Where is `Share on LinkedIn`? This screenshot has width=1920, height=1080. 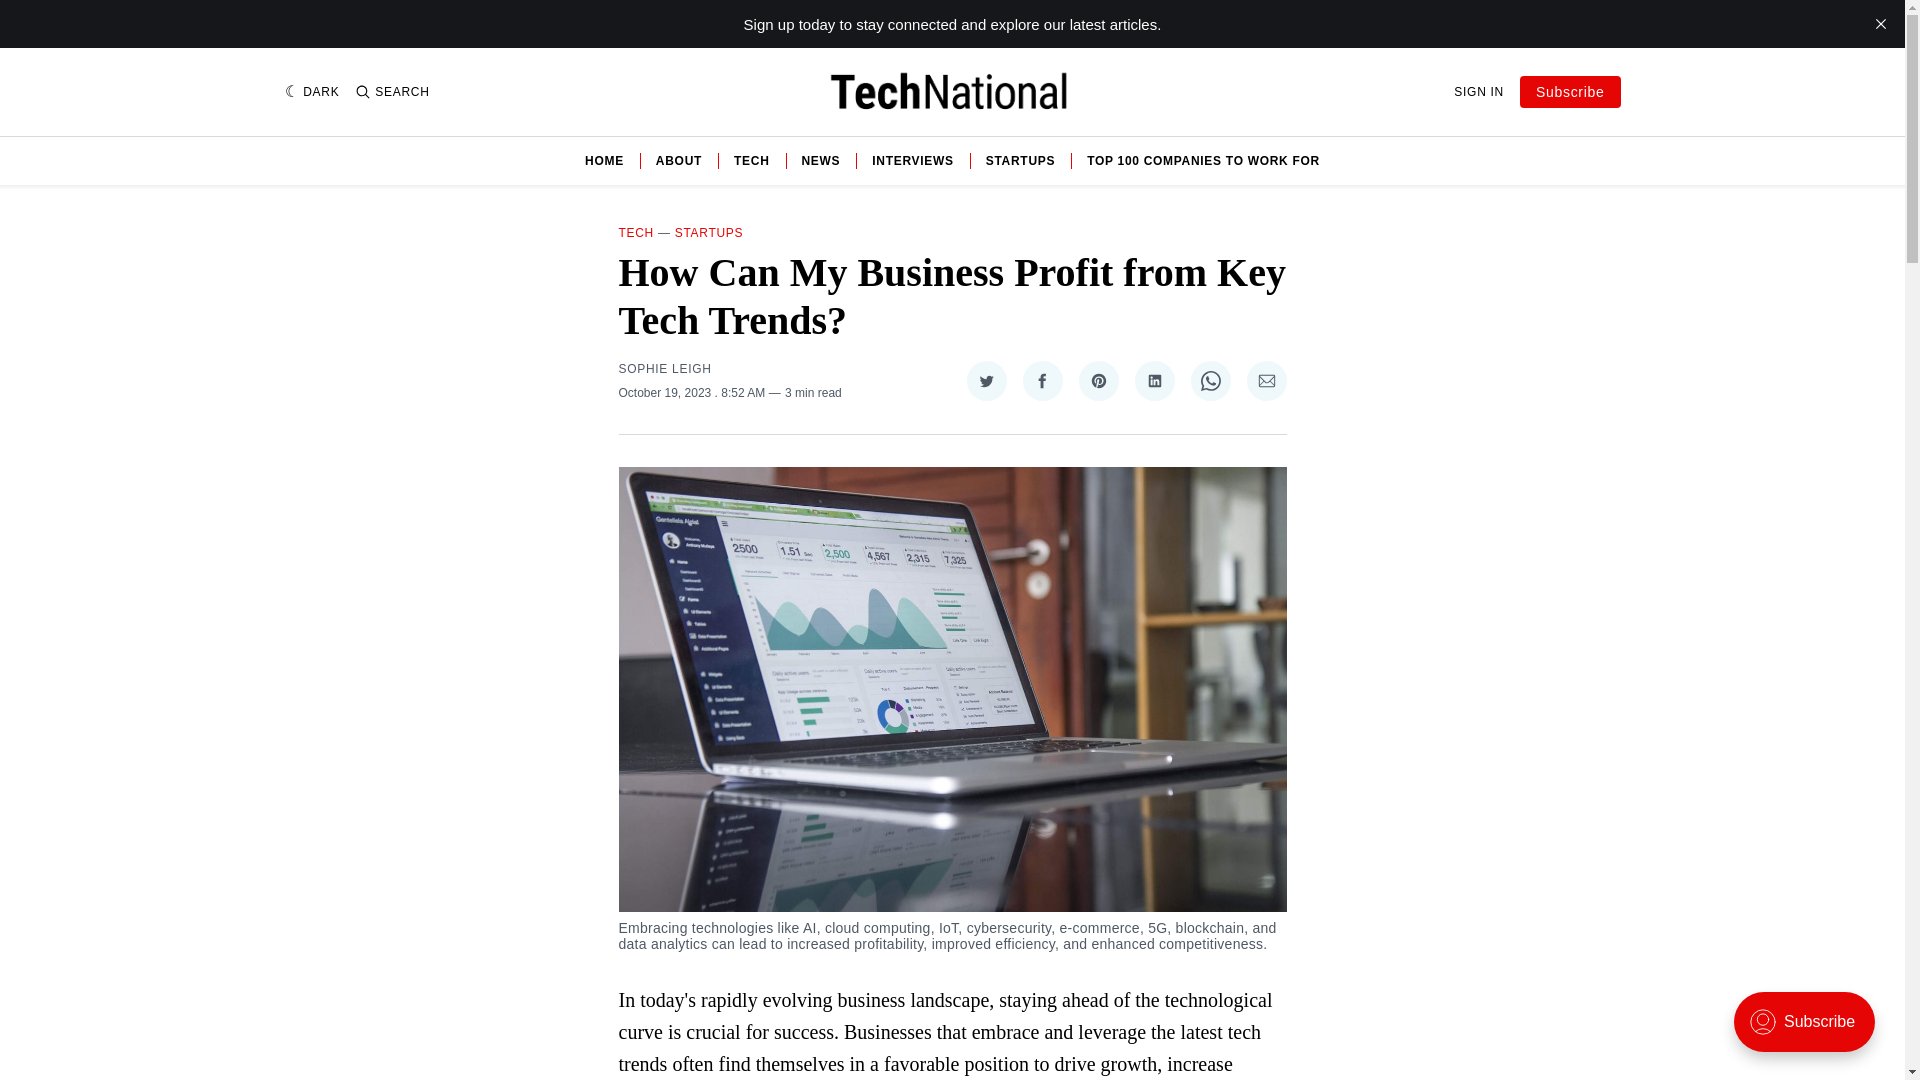 Share on LinkedIn is located at coordinates (1154, 380).